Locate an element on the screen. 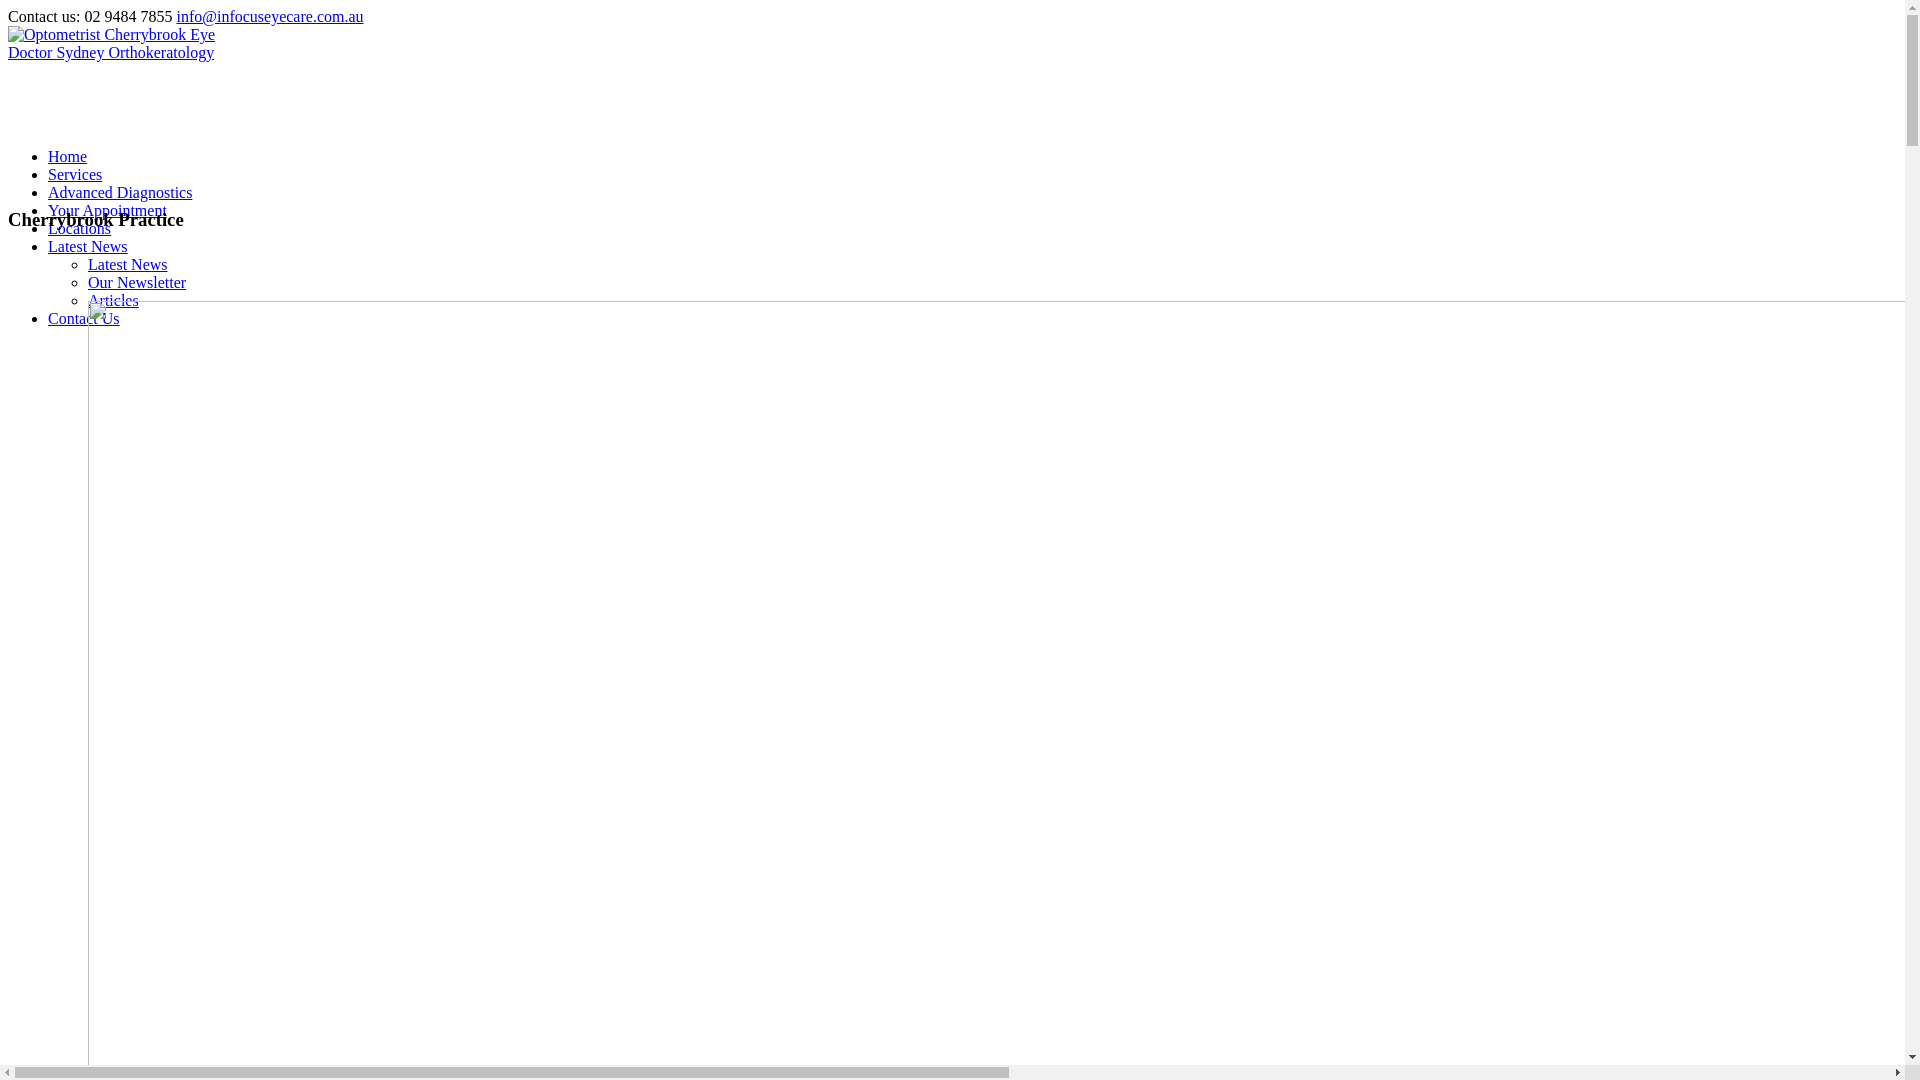  Optometrist Cherrybrook Eye Doctor Sydney Orthokeratology is located at coordinates (136, 52).